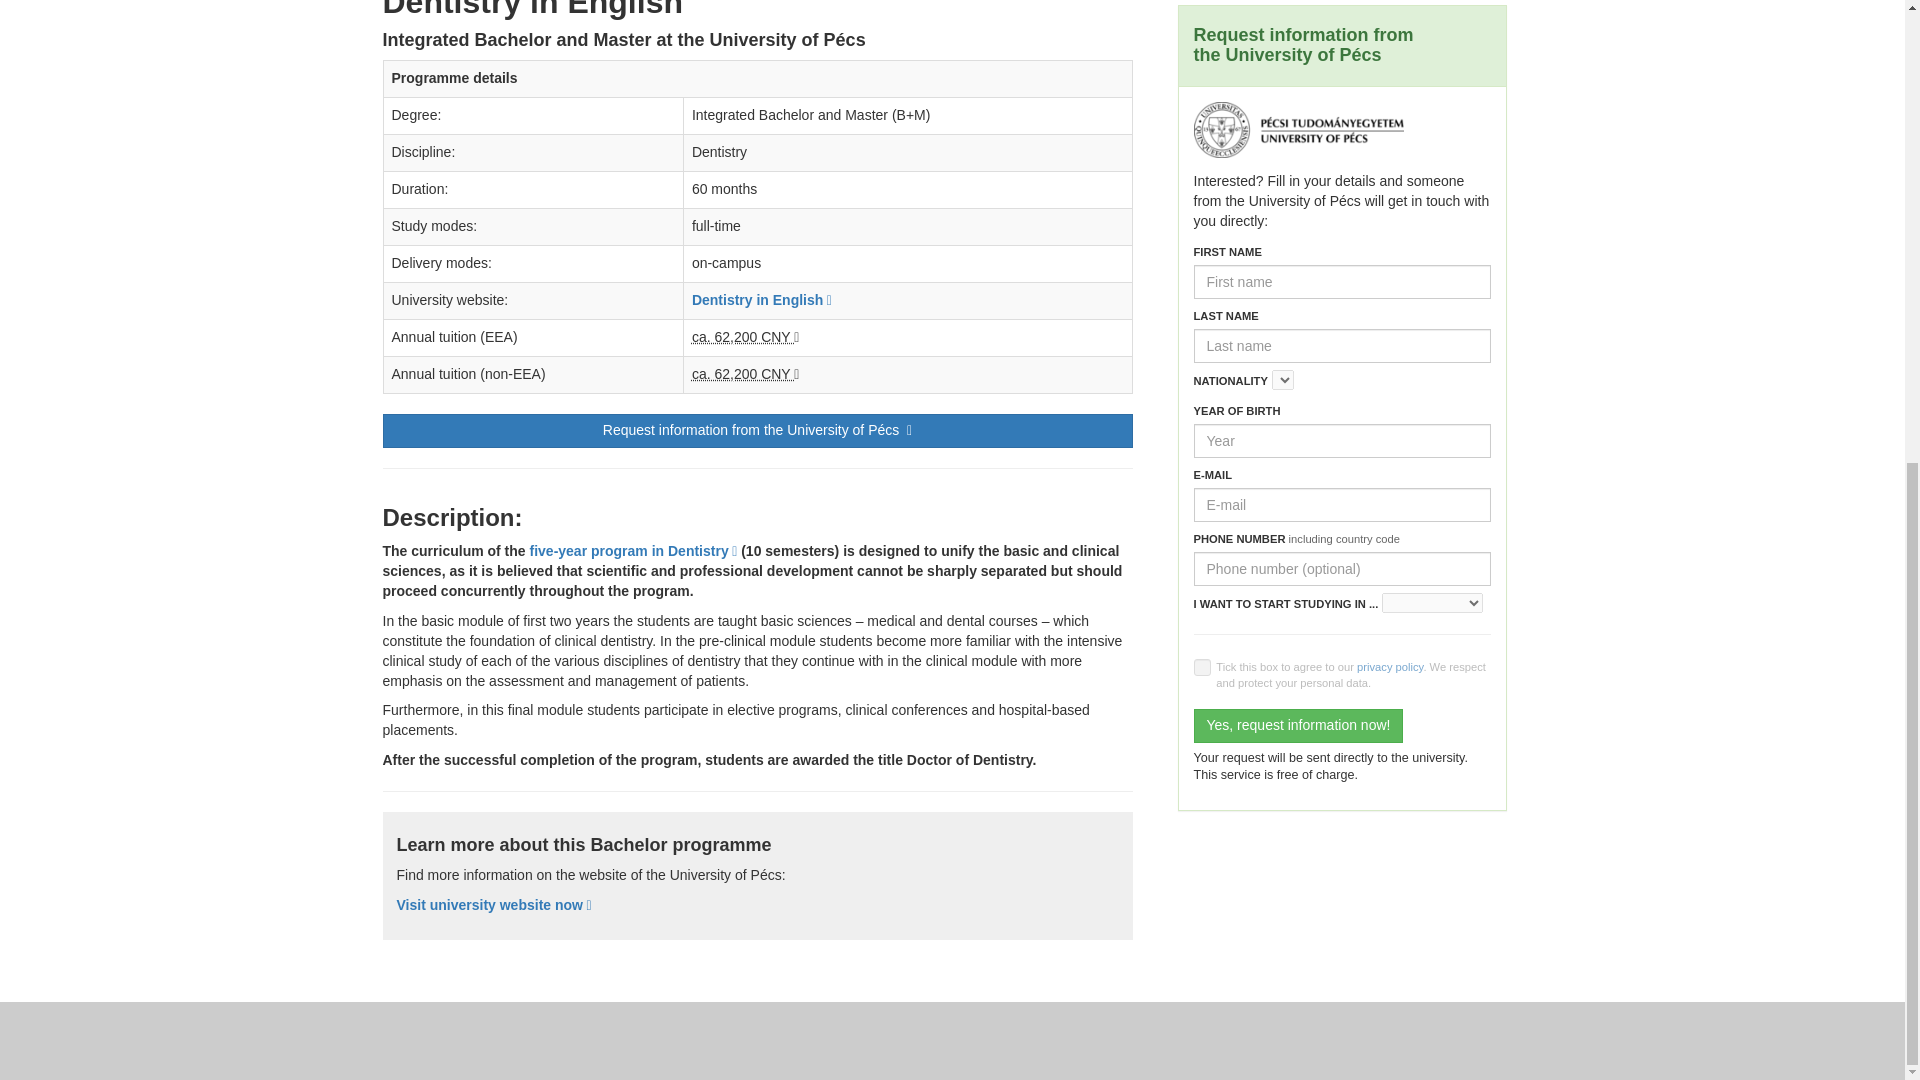 The height and width of the screenshot is (1080, 1920). Describe the element at coordinates (493, 904) in the screenshot. I see `Visit university website now` at that location.